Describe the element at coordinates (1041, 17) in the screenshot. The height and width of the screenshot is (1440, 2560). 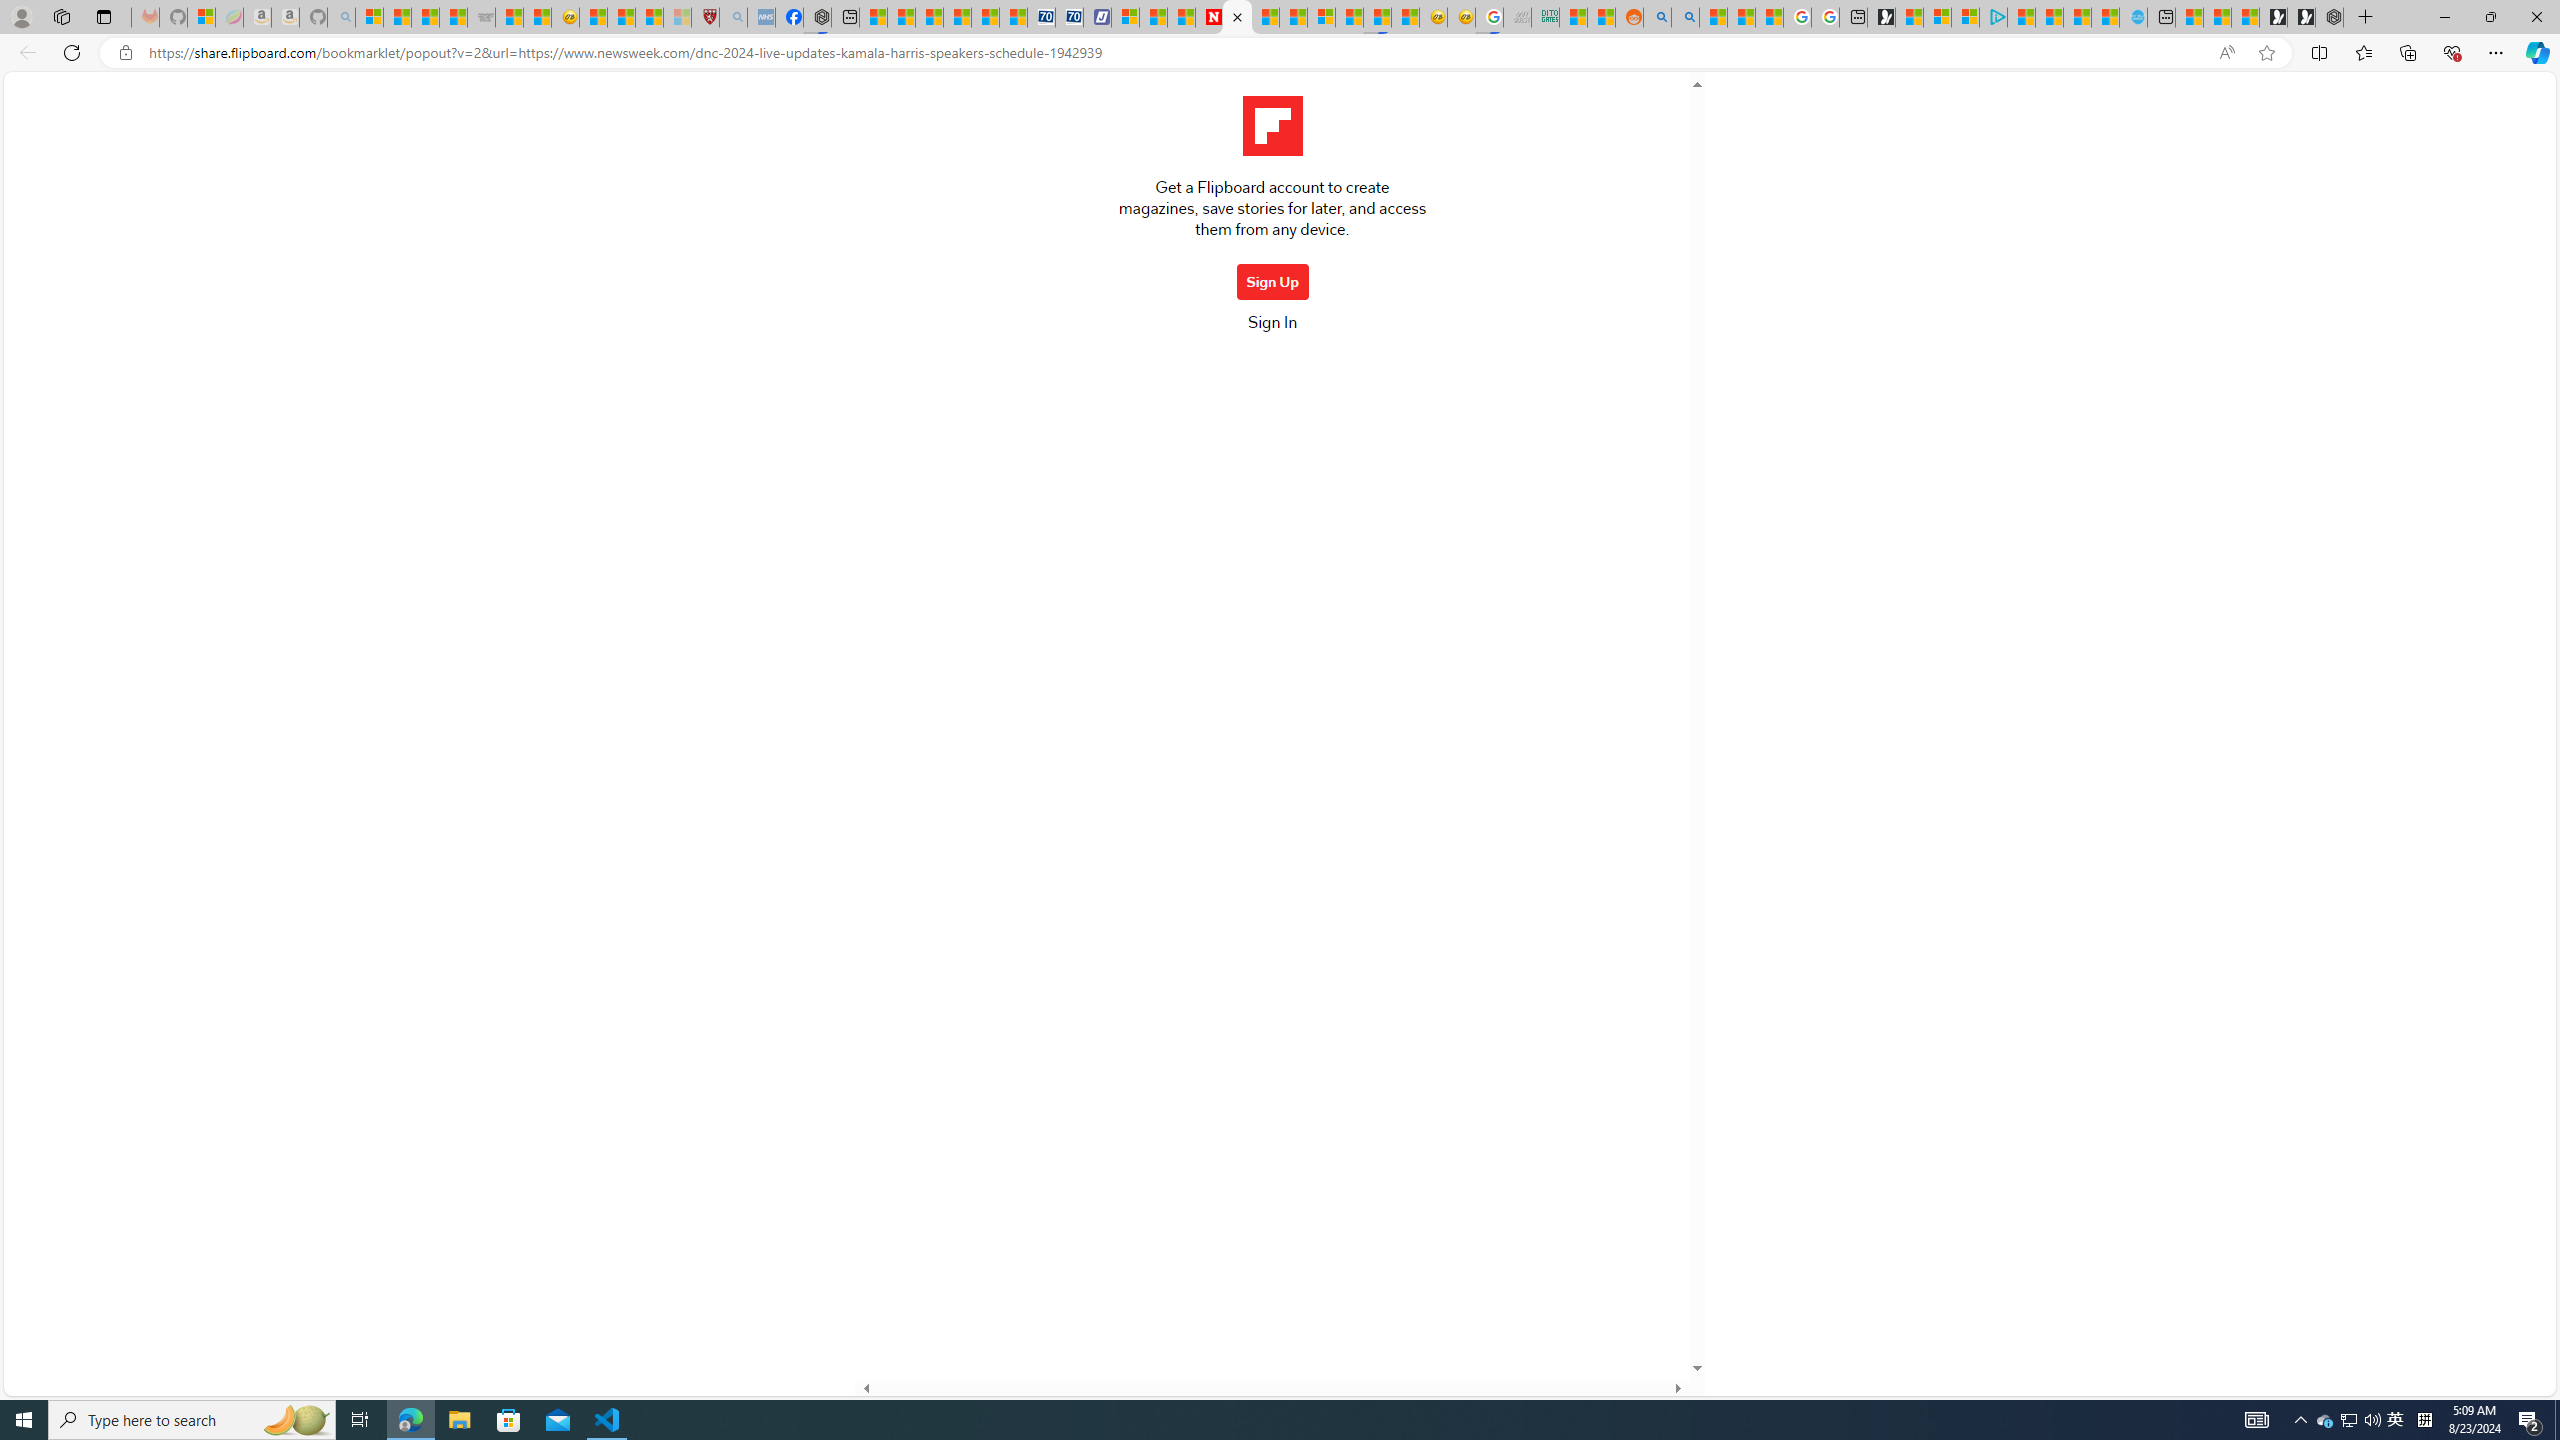
I see `Cheap Car Rentals - Save70.com` at that location.